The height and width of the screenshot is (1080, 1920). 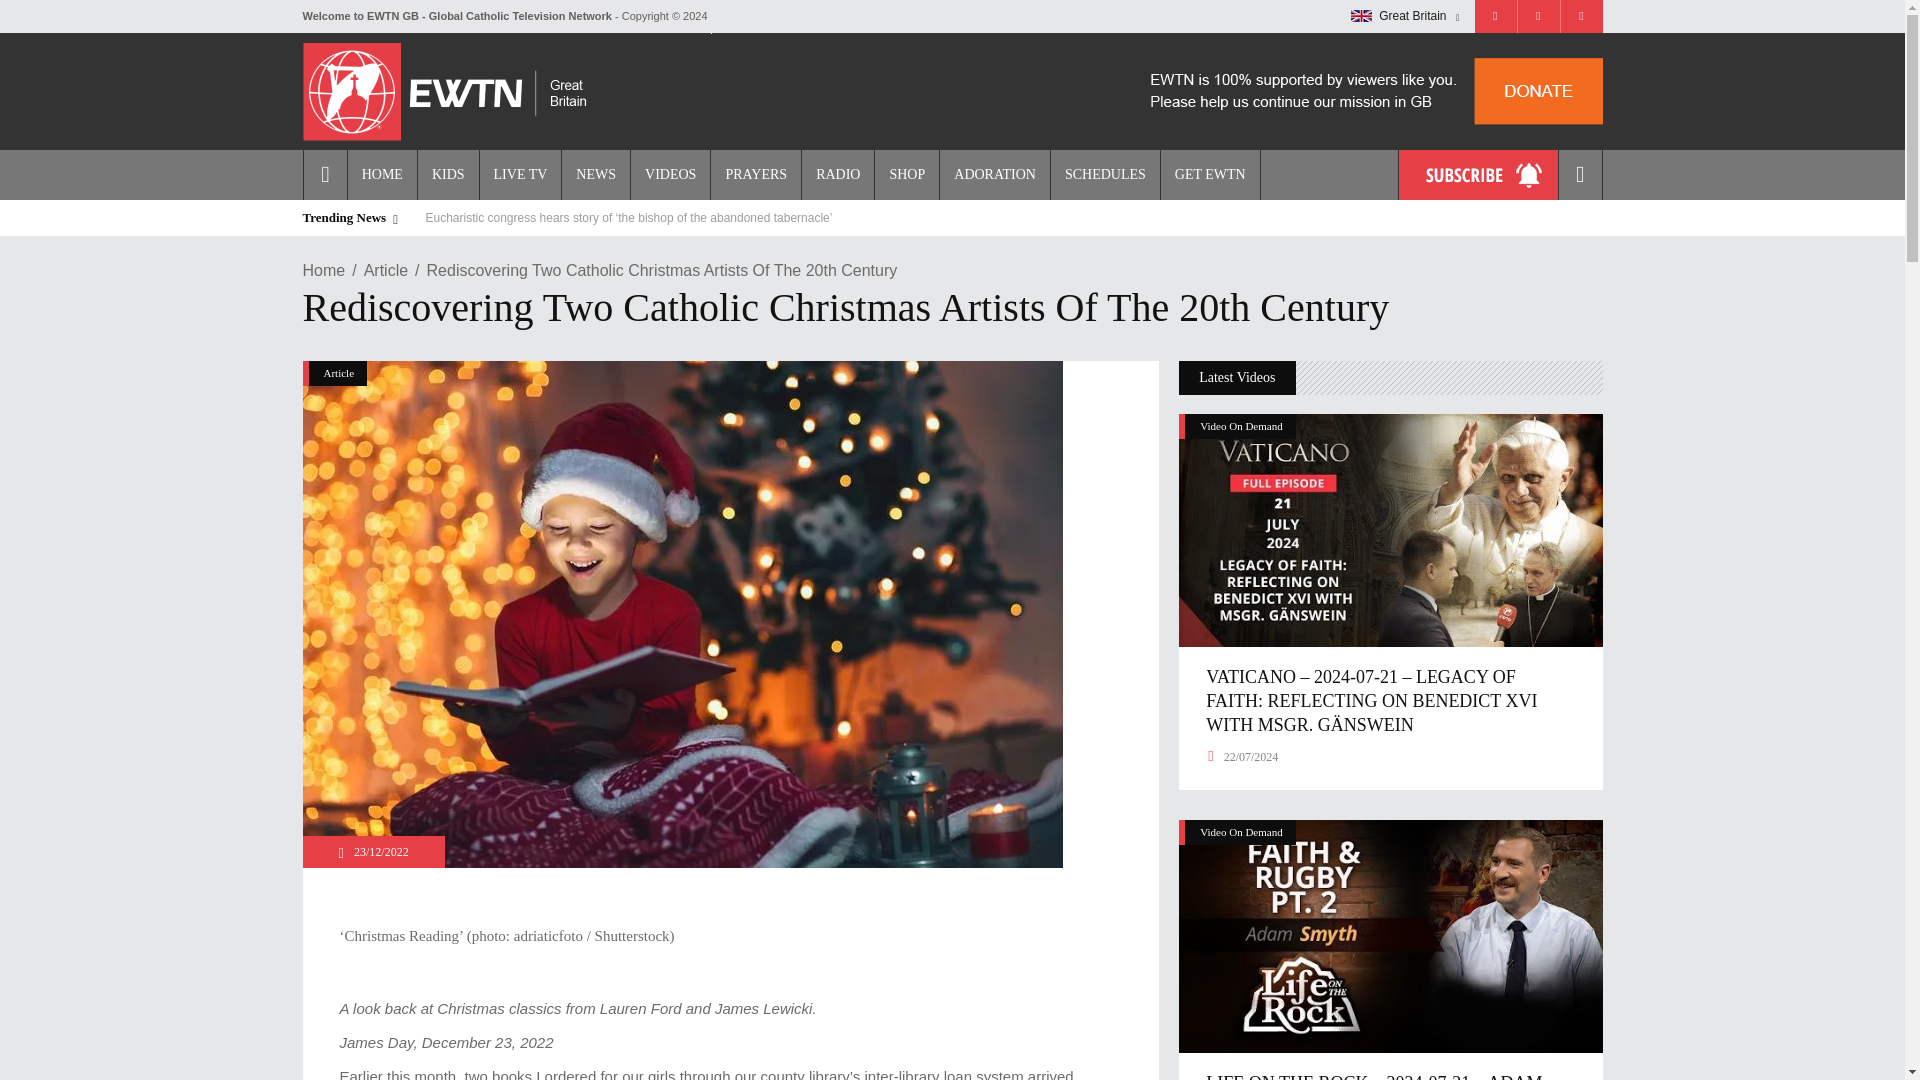 What do you see at coordinates (382, 174) in the screenshot?
I see `HOME` at bounding box center [382, 174].